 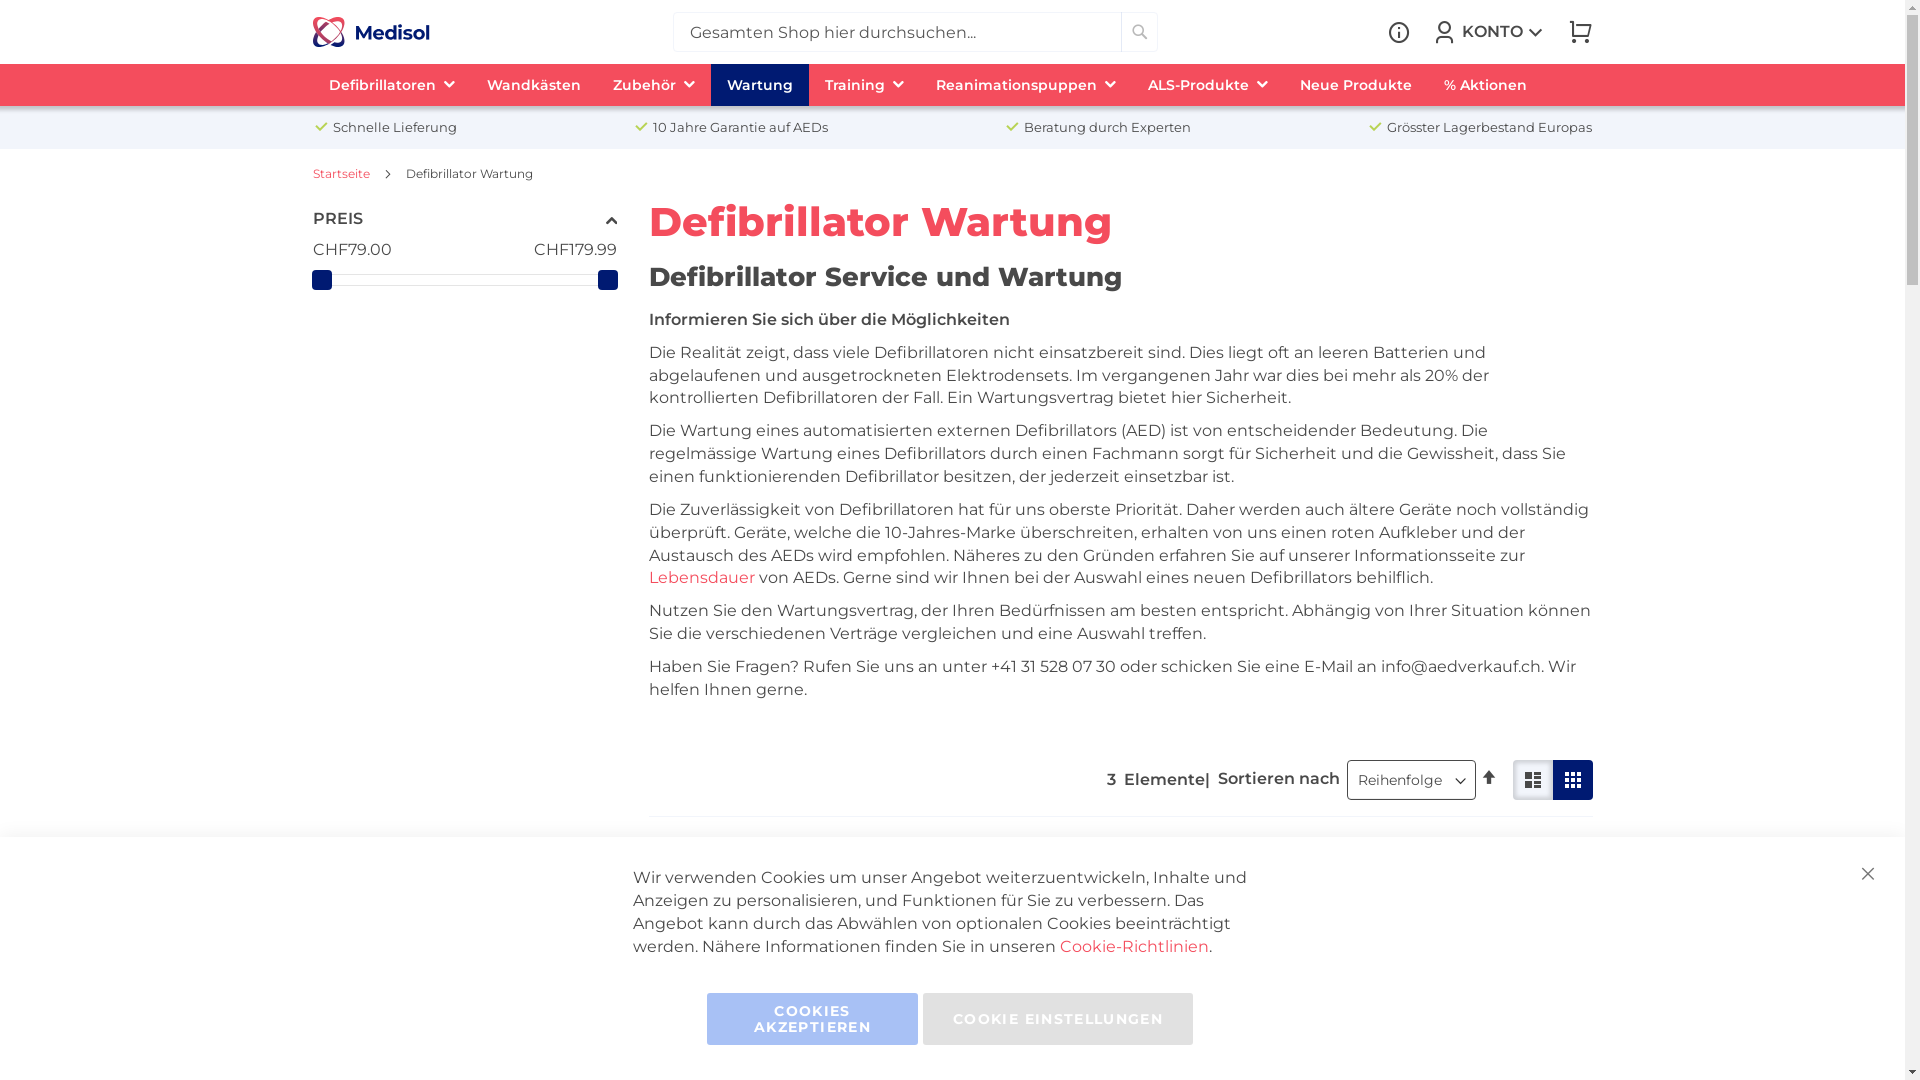 What do you see at coordinates (1009, 878) in the screenshot?
I see `Defibrillator Wartung Silver` at bounding box center [1009, 878].